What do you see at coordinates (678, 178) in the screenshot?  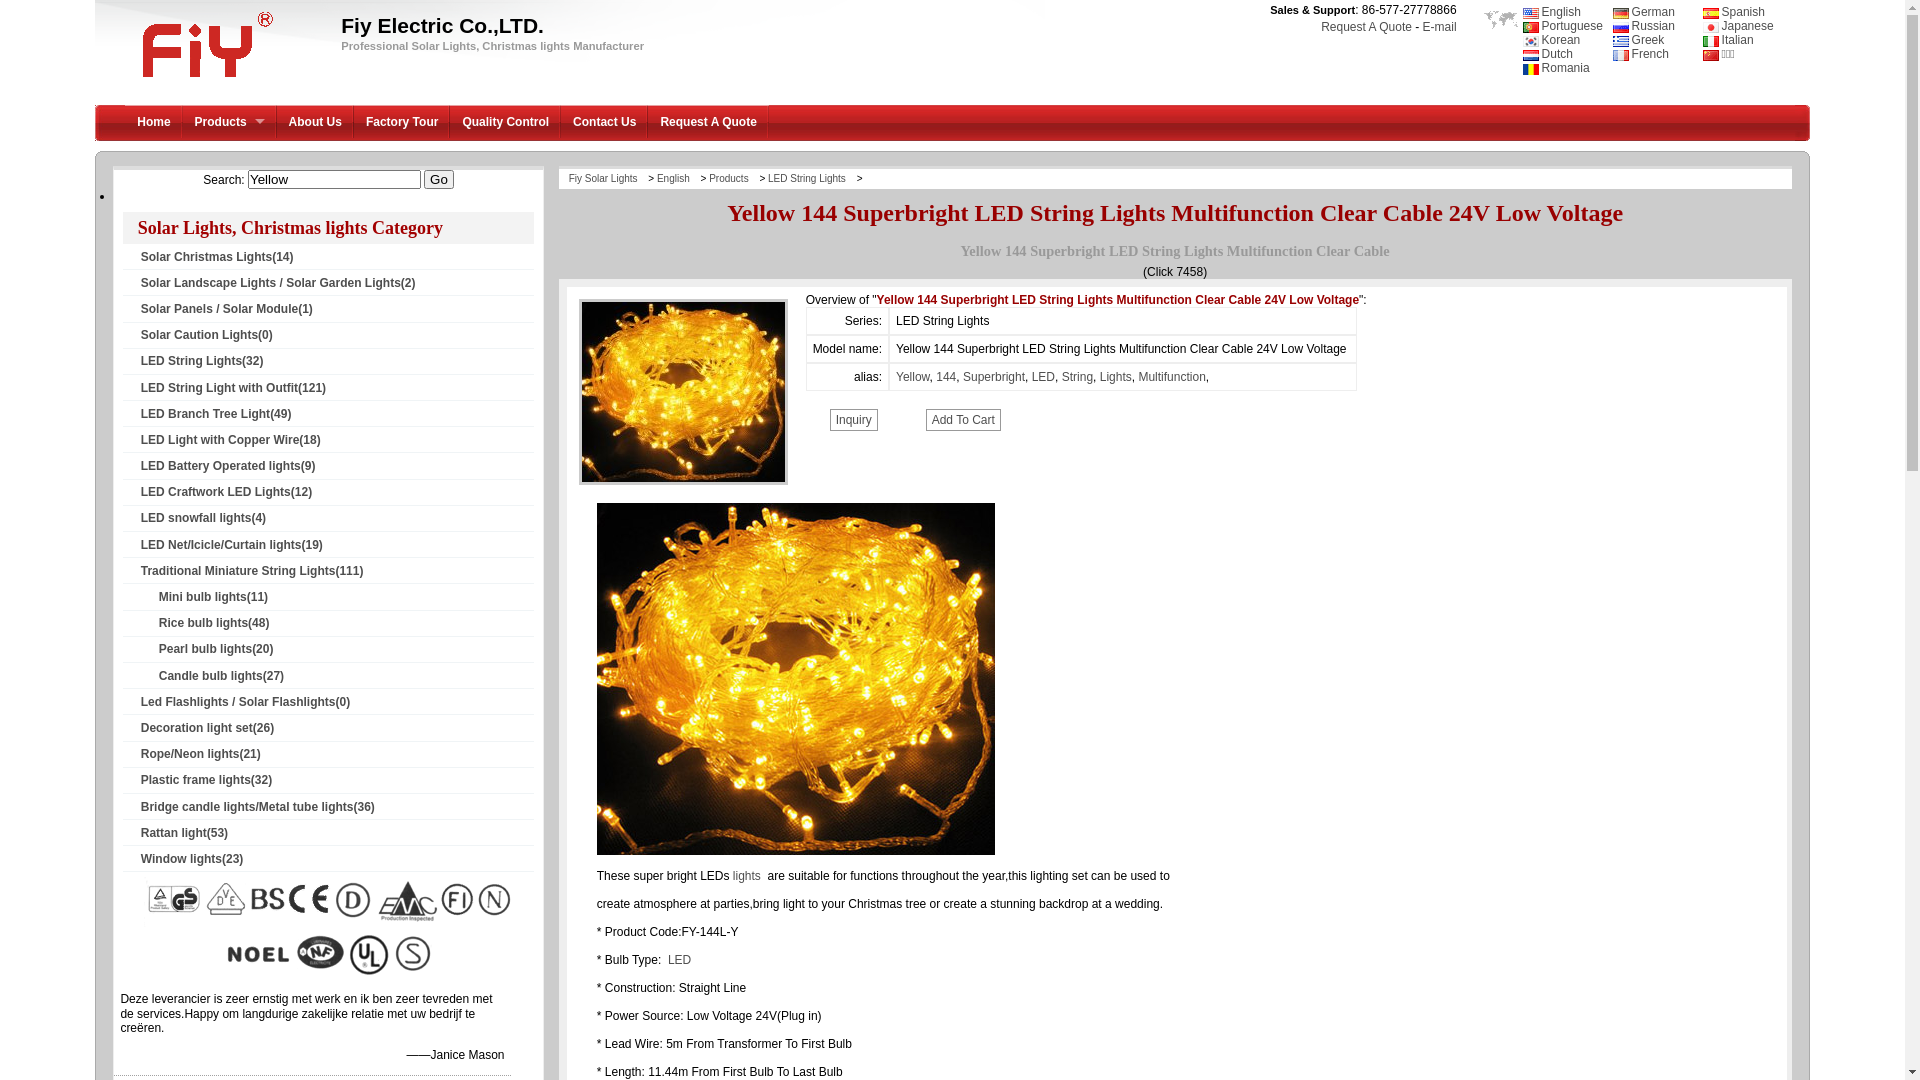 I see `English` at bounding box center [678, 178].